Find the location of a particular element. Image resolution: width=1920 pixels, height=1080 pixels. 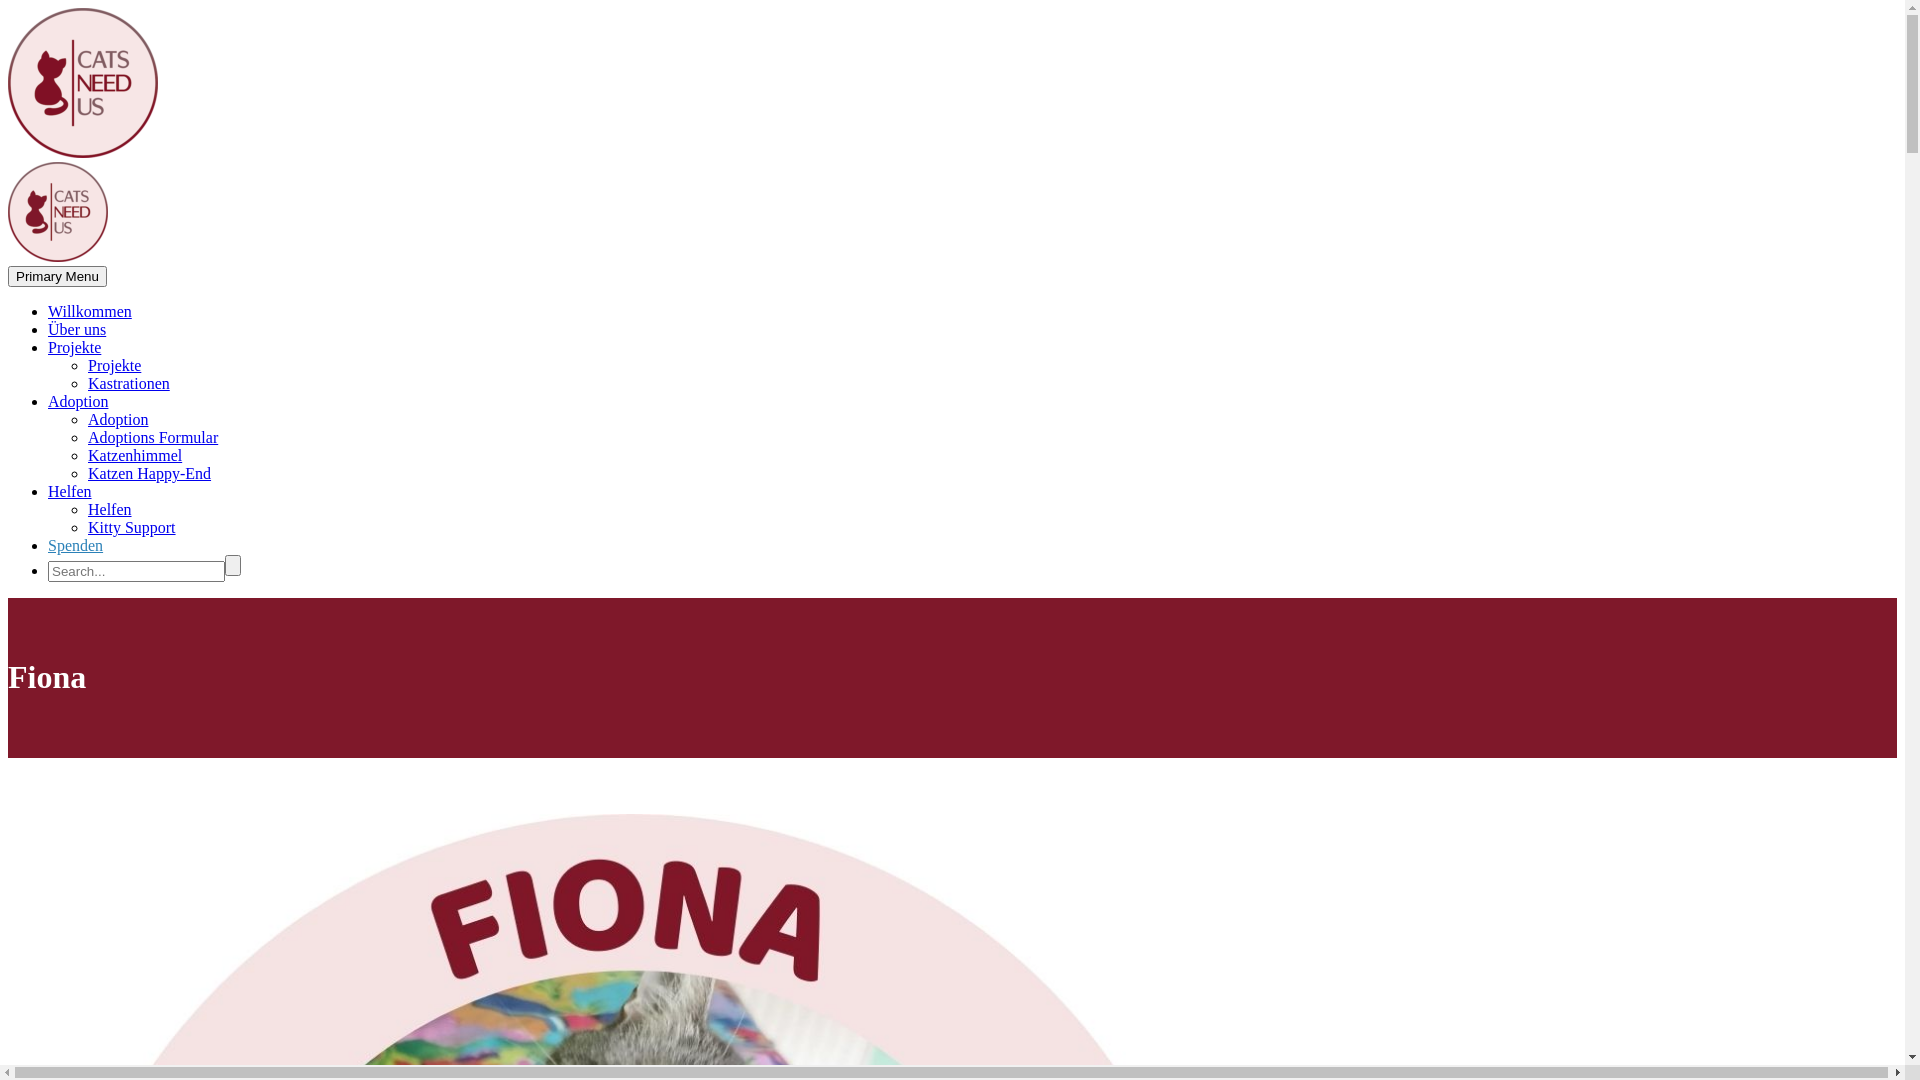

Willkommen is located at coordinates (90, 312).